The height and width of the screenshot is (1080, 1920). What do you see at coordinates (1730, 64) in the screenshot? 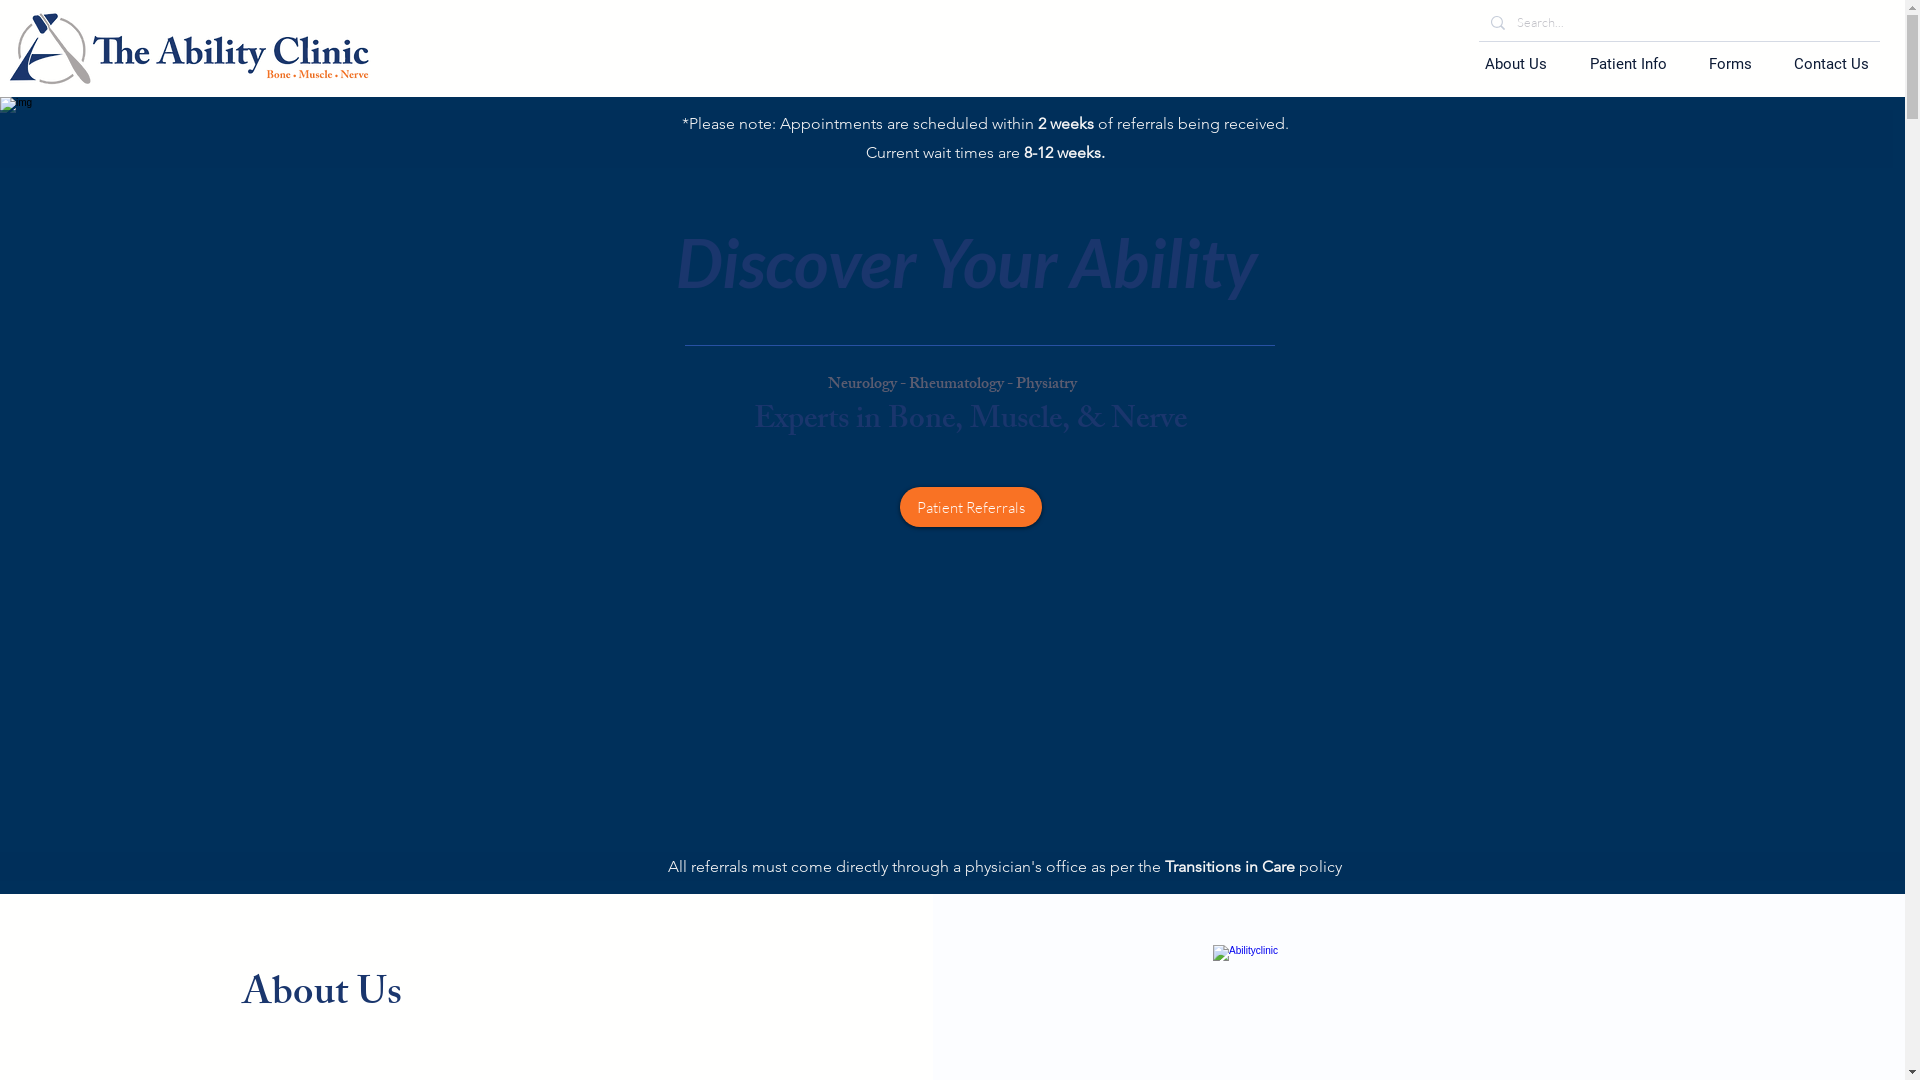
I see `Forms` at bounding box center [1730, 64].